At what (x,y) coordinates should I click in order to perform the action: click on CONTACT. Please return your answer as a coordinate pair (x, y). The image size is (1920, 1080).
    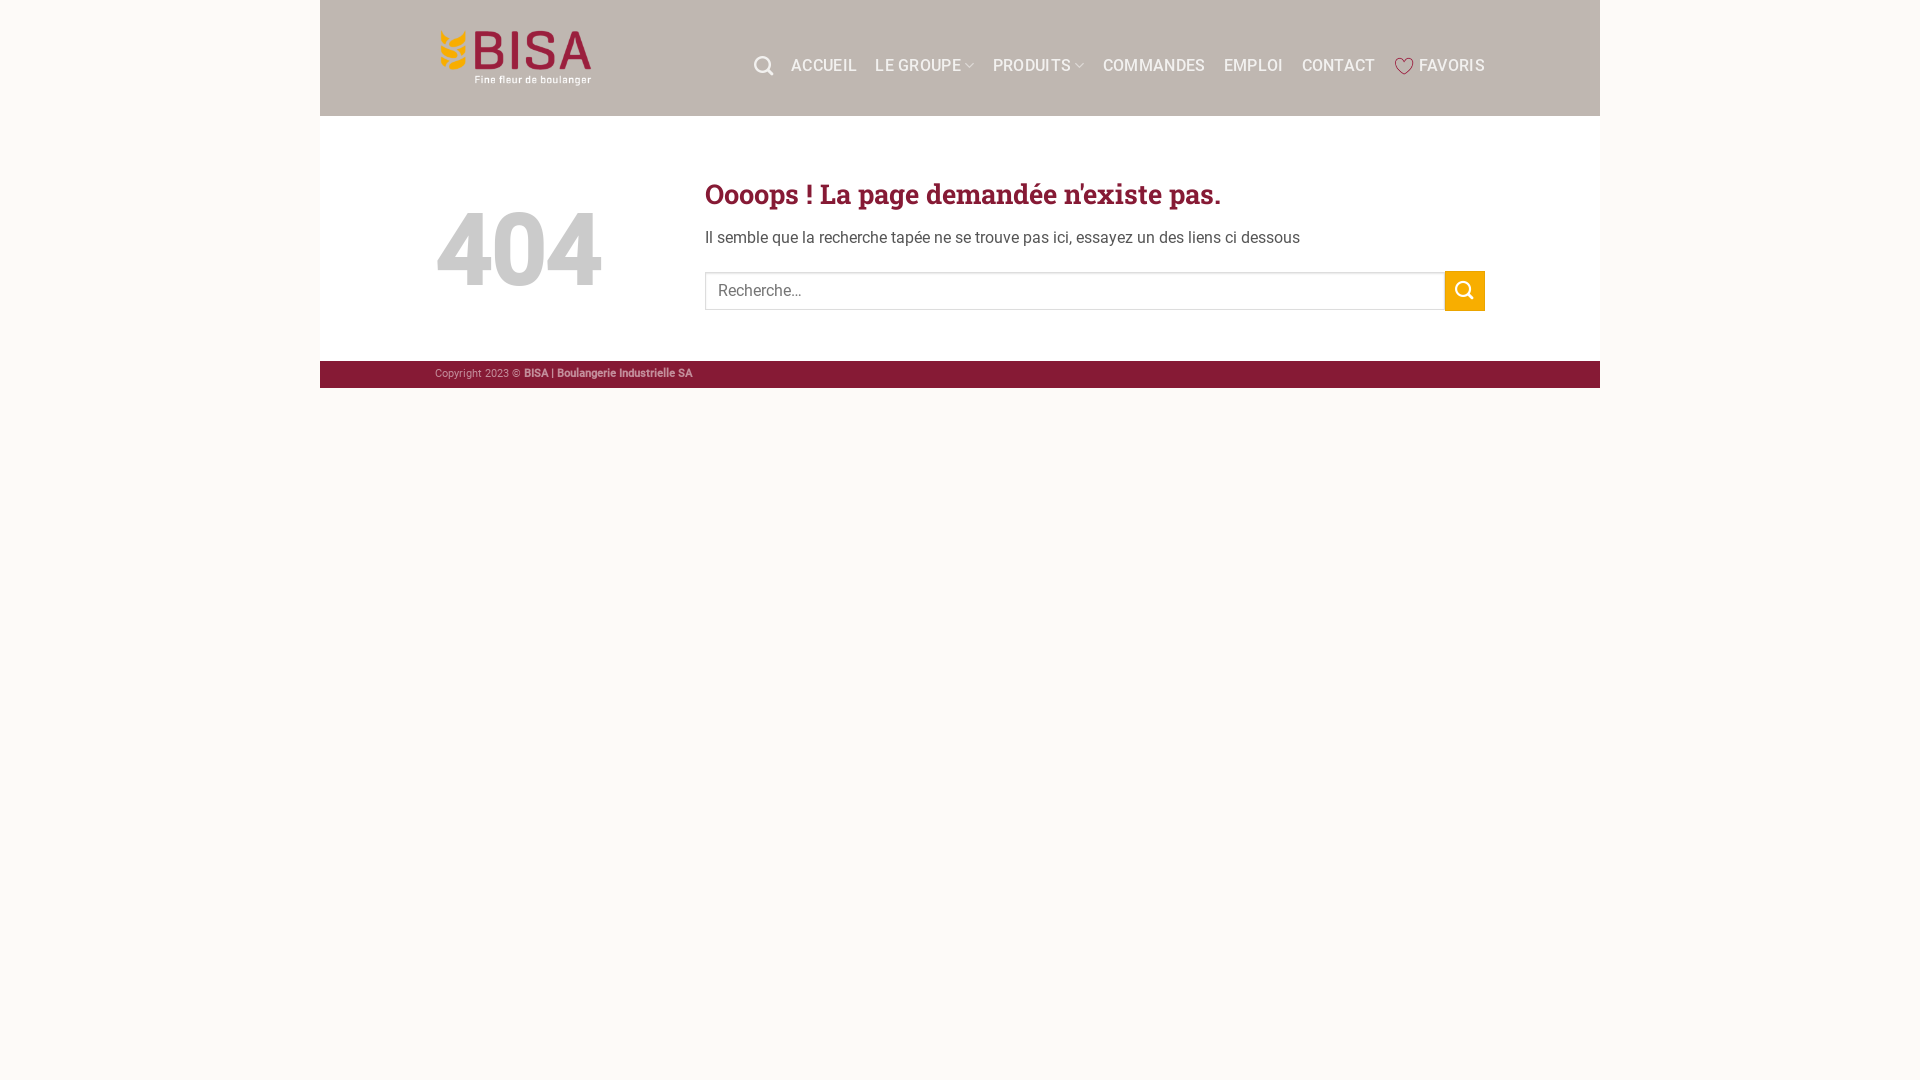
    Looking at the image, I should click on (1339, 66).